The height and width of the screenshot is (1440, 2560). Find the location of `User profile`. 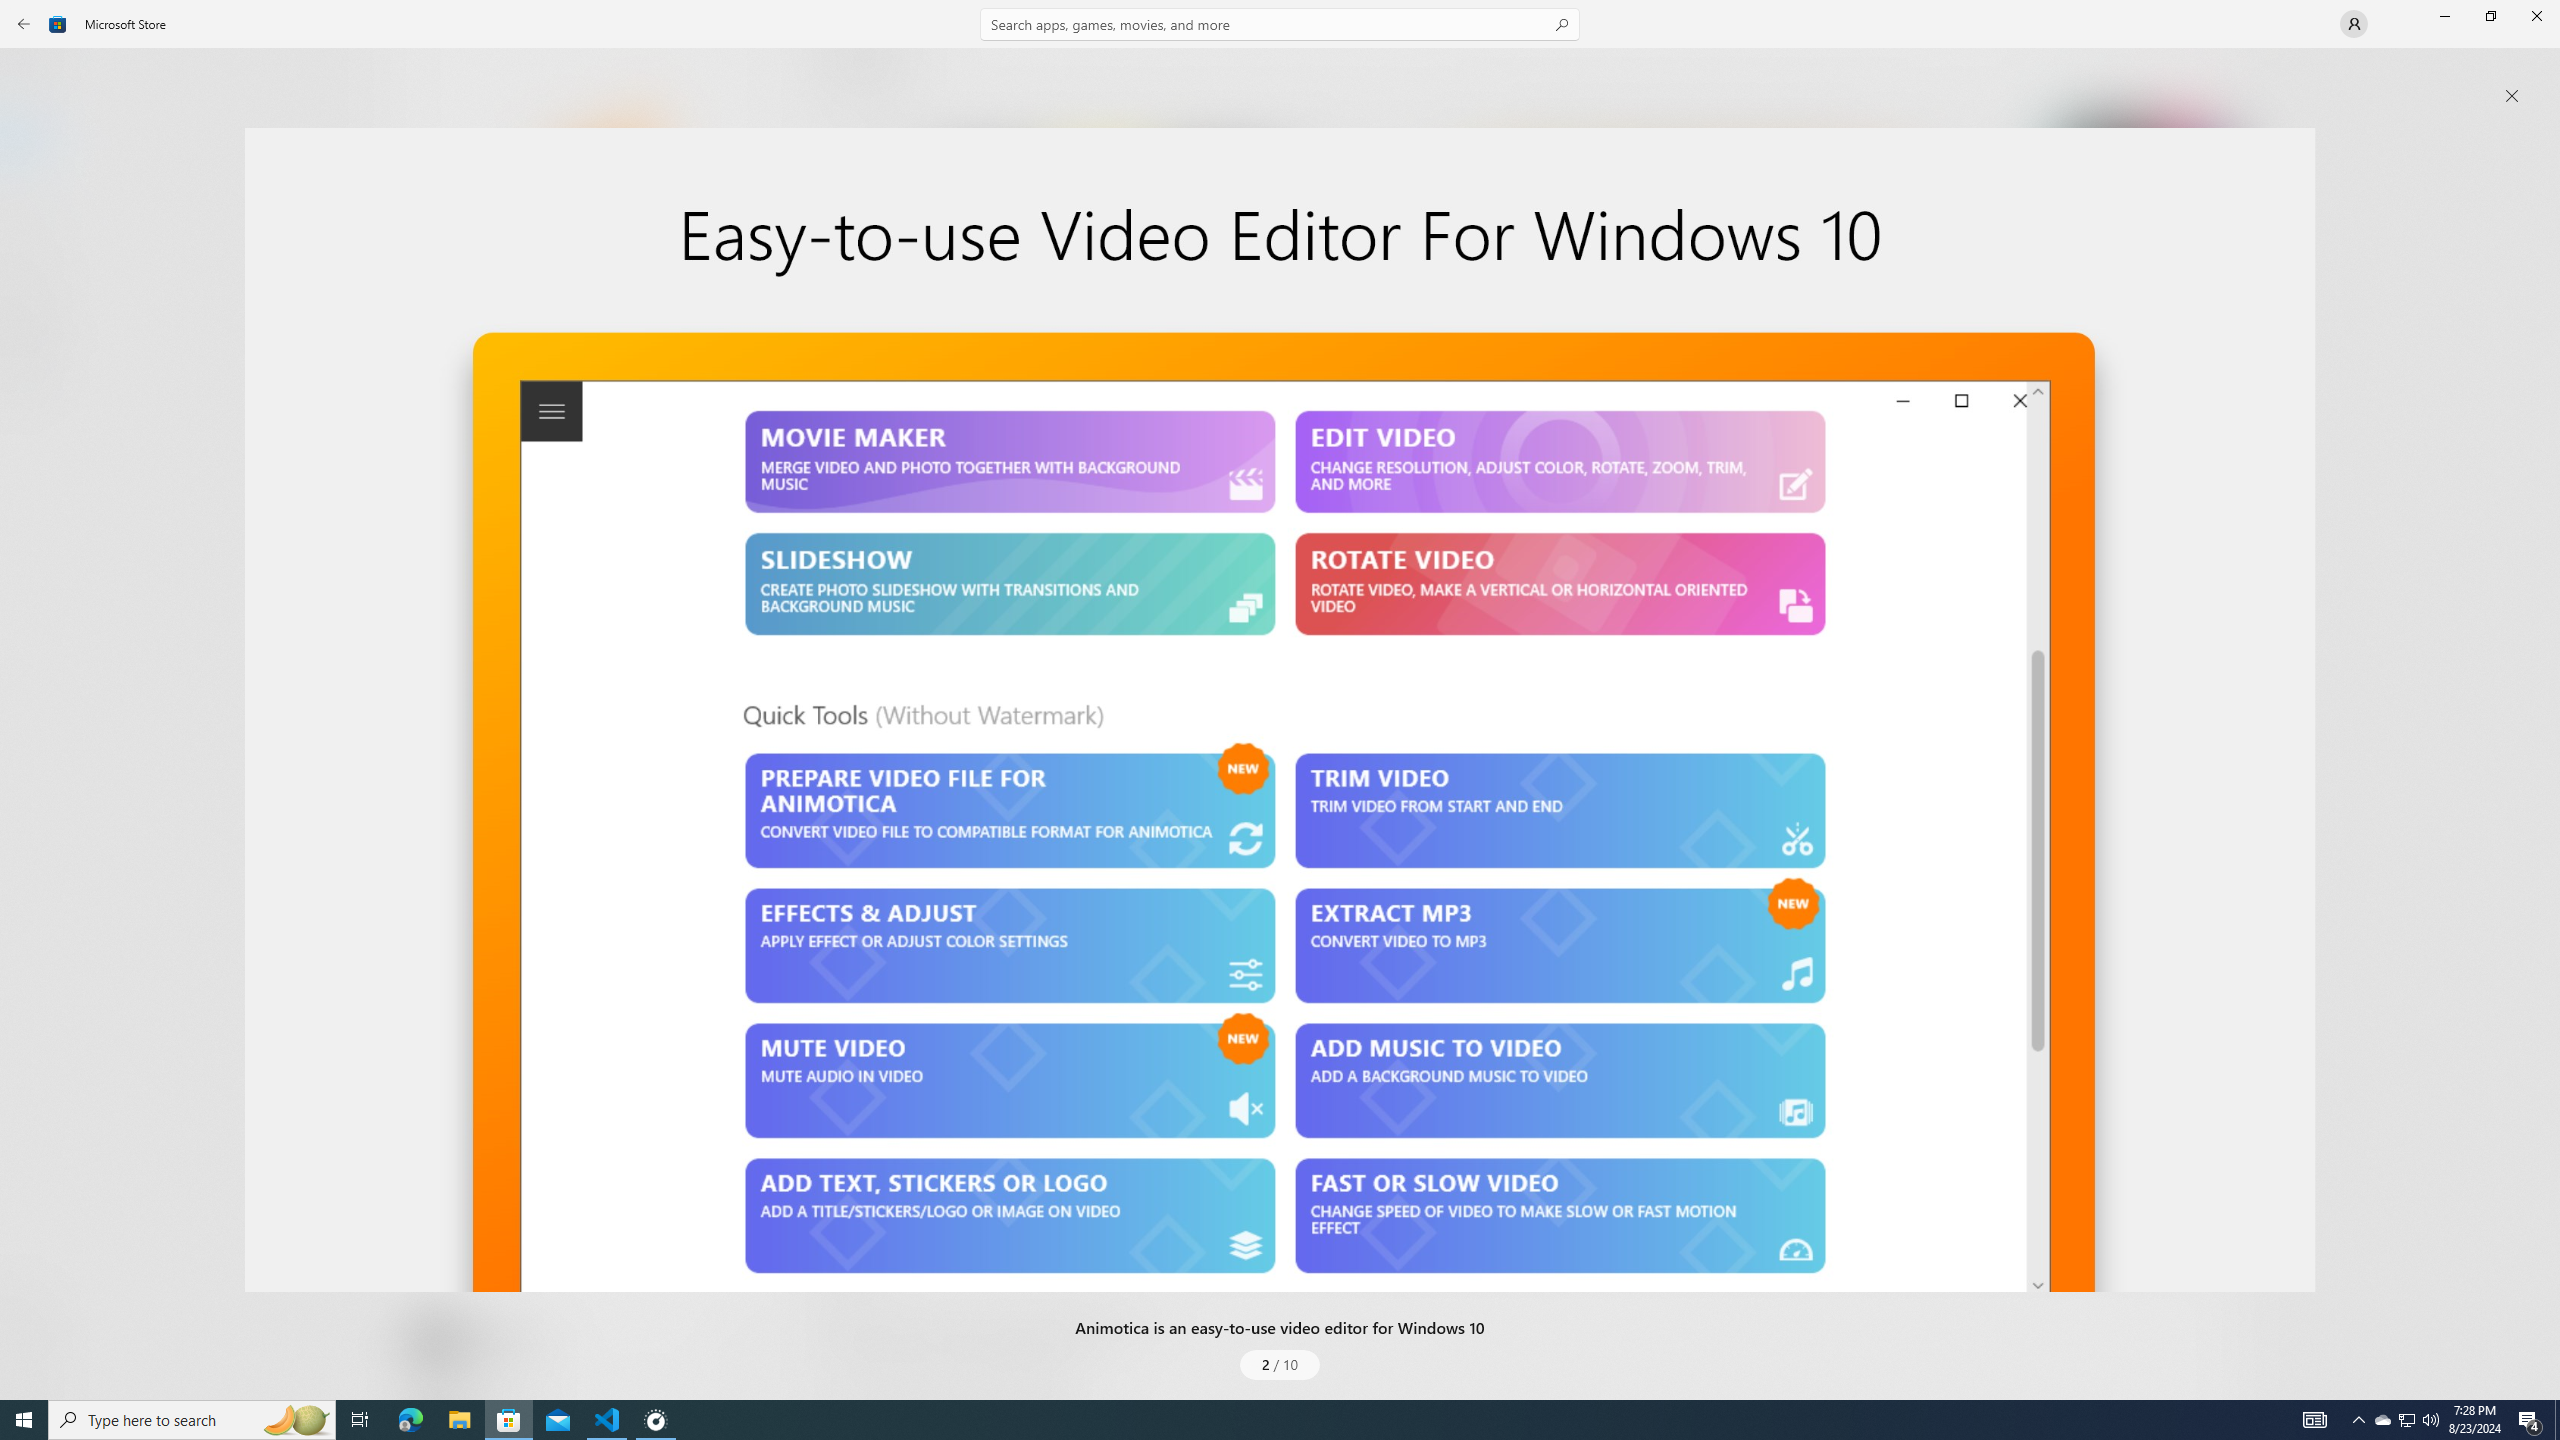

User profile is located at coordinates (2354, 24).